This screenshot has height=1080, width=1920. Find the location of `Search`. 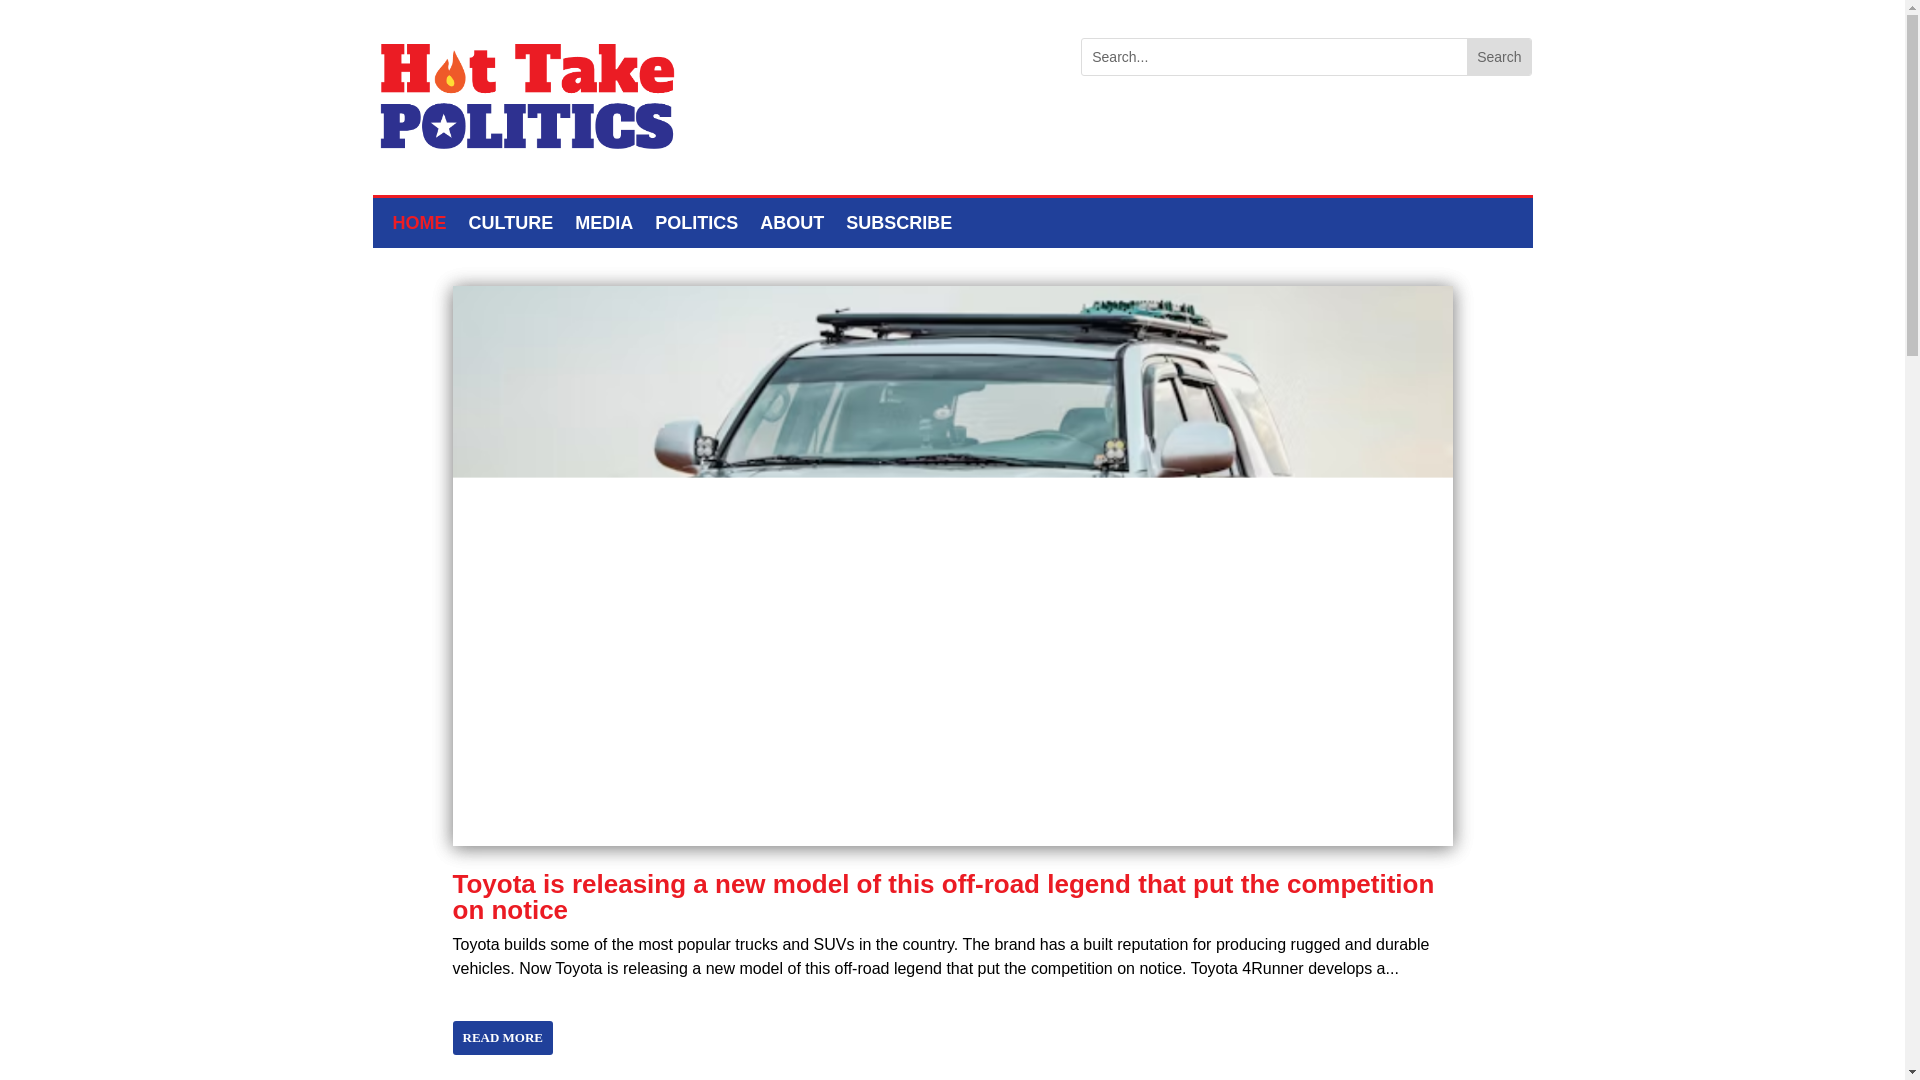

Search is located at coordinates (1498, 56).